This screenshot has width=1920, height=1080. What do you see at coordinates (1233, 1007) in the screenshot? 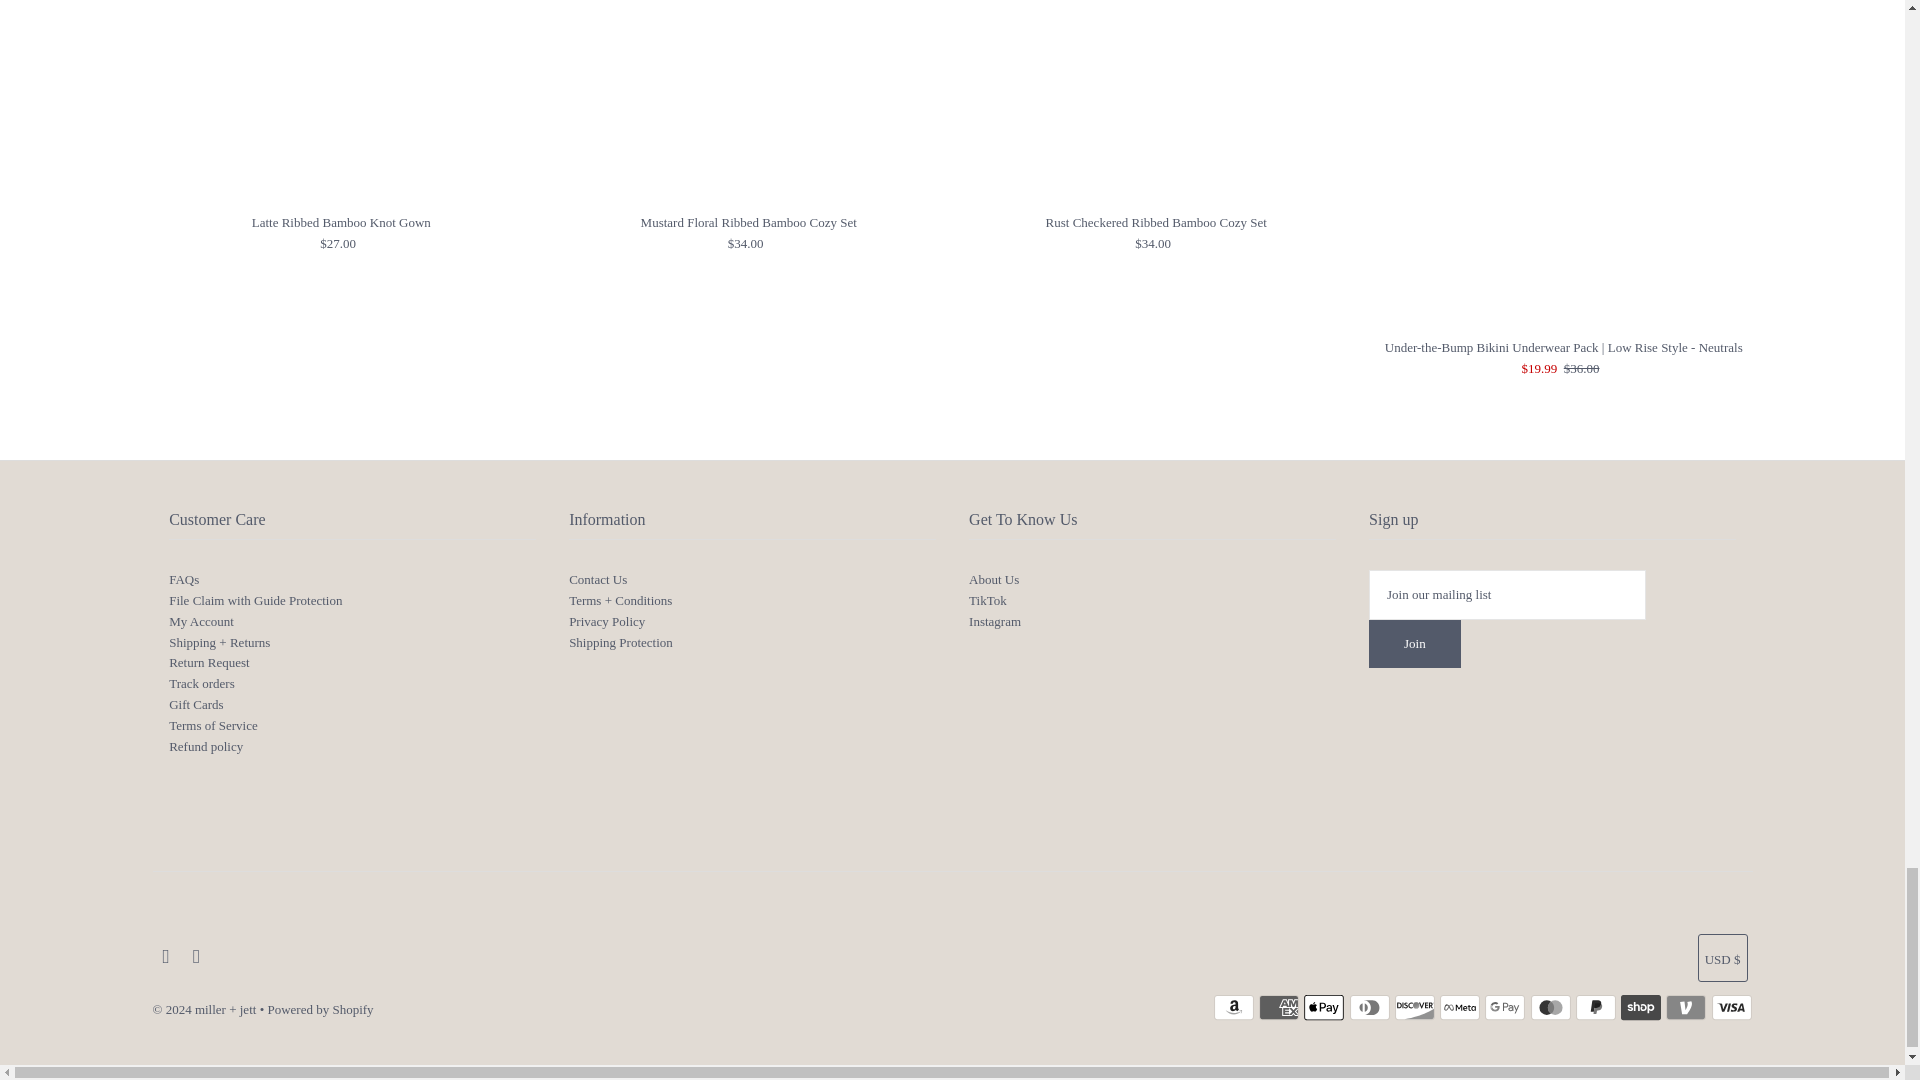
I see `Amazon` at bounding box center [1233, 1007].